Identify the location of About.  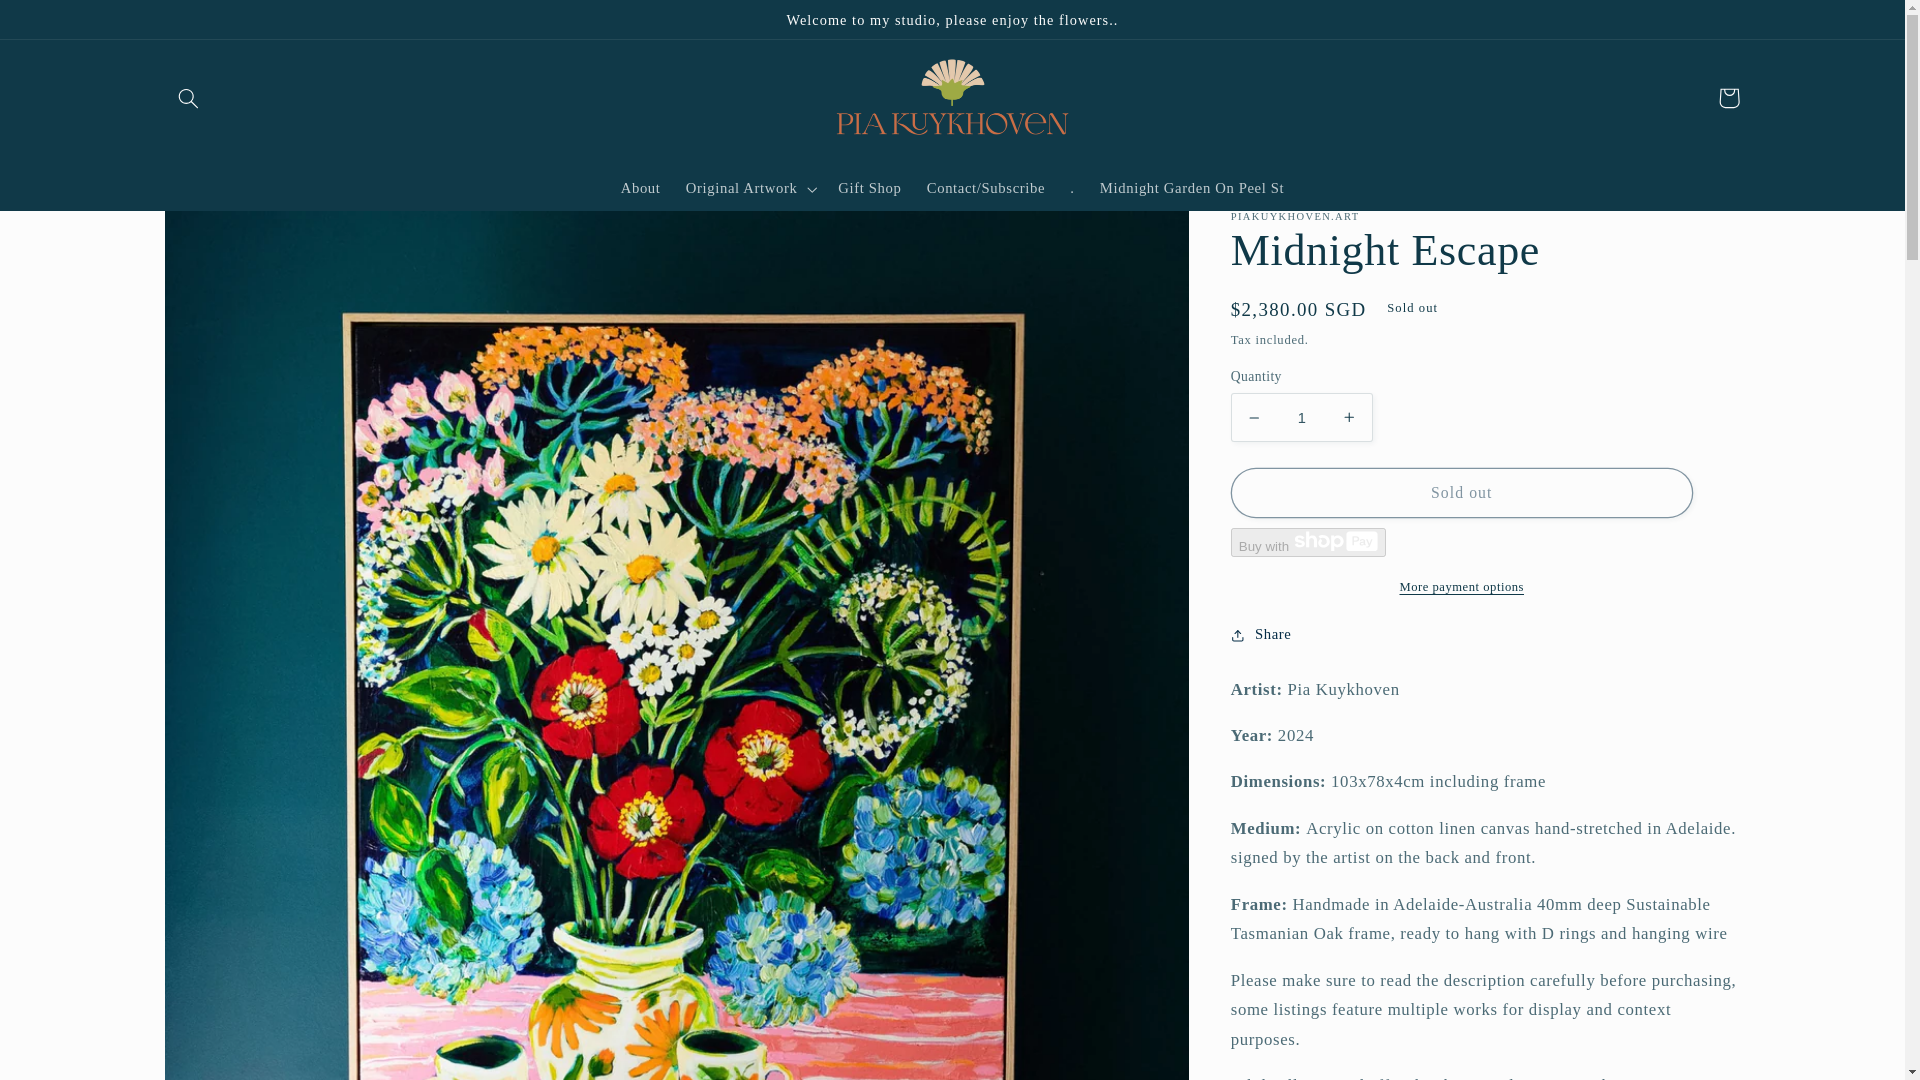
(640, 188).